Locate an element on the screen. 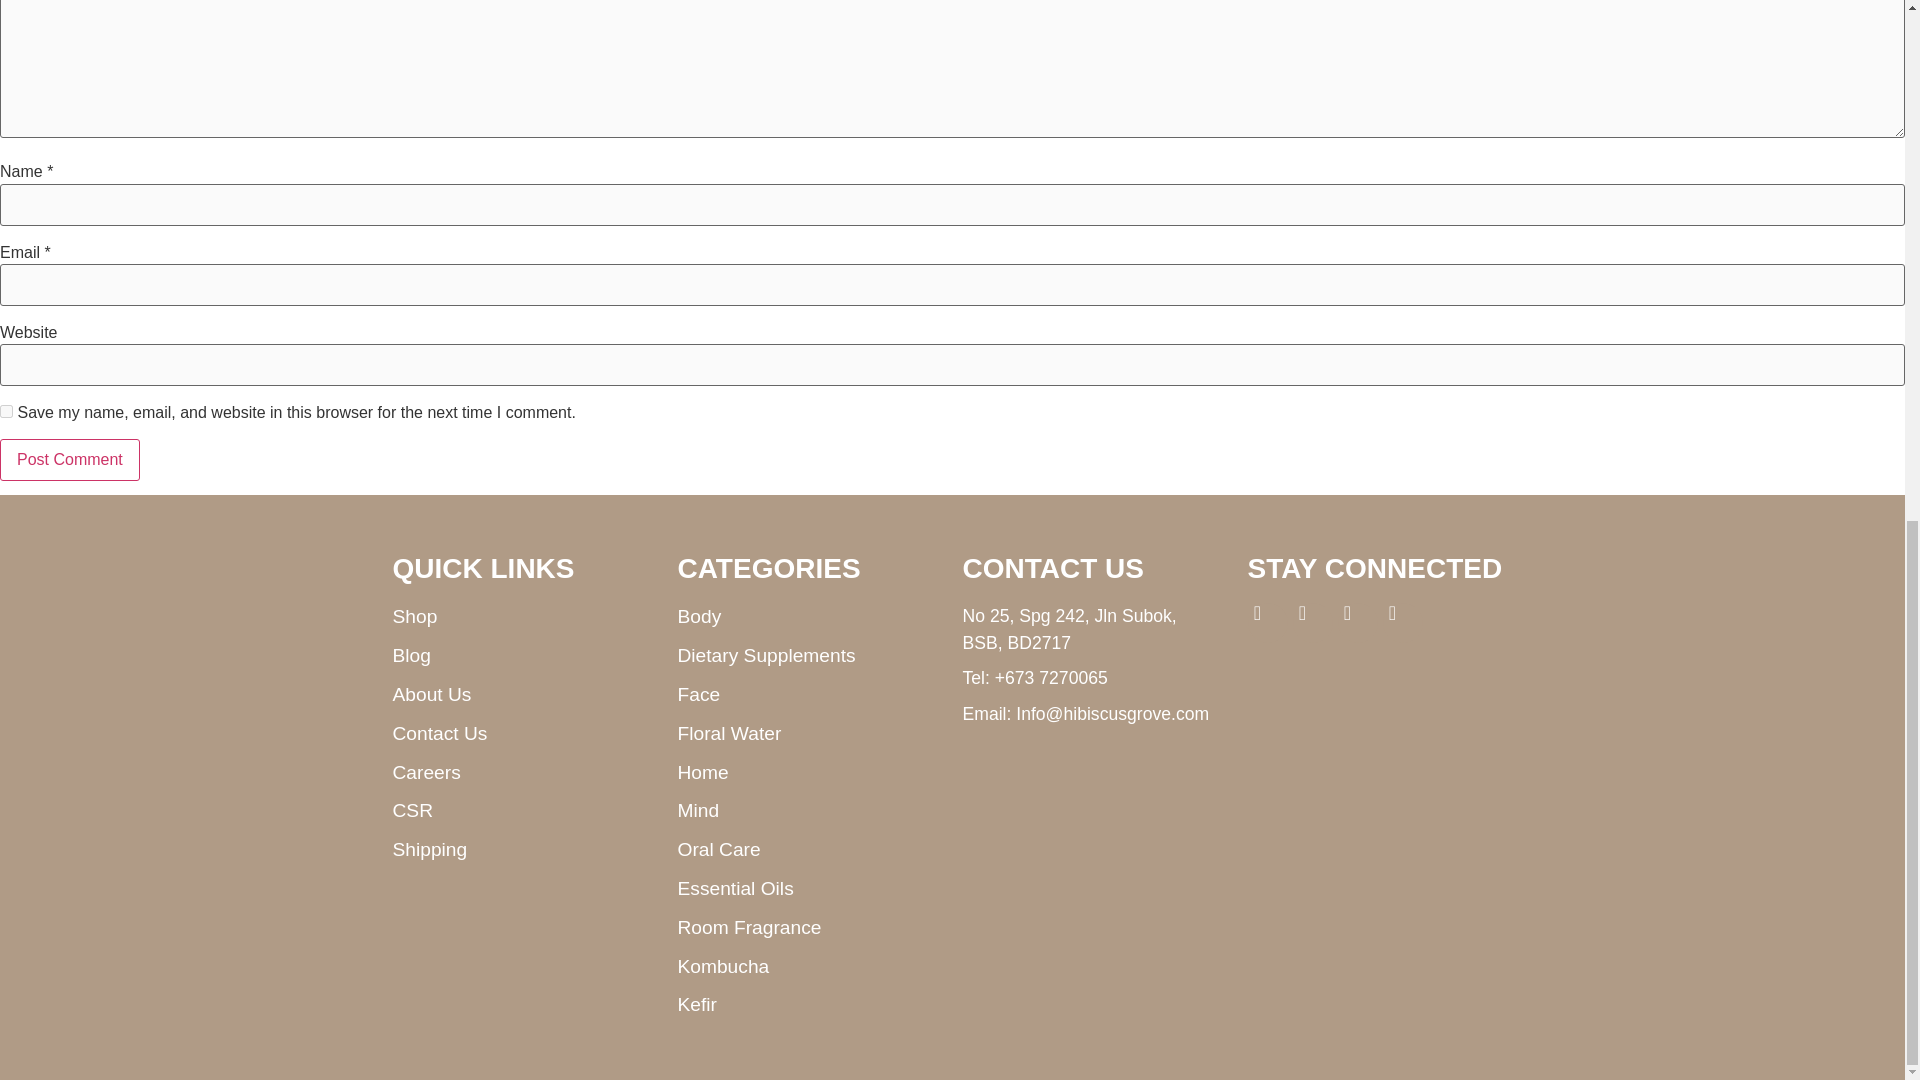  Dietary Supplements is located at coordinates (810, 656).